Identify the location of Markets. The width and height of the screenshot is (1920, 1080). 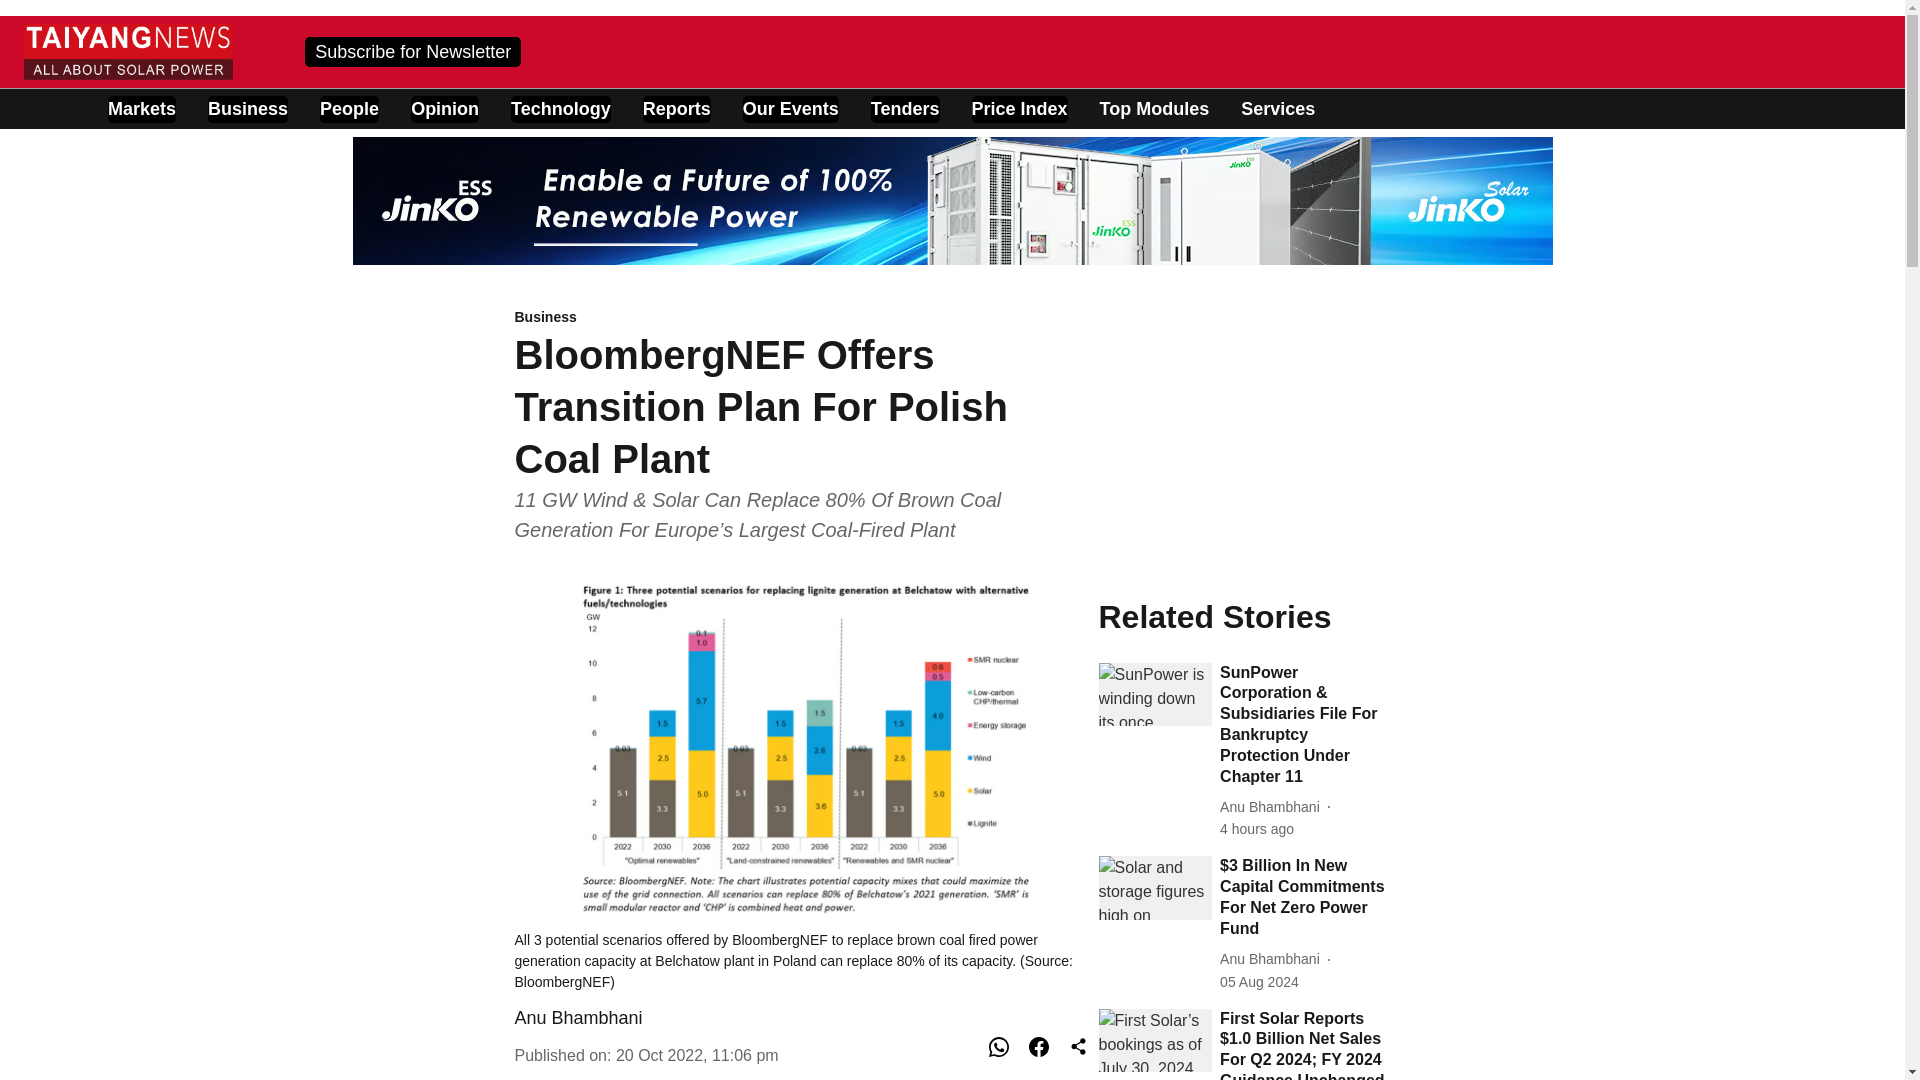
(142, 110).